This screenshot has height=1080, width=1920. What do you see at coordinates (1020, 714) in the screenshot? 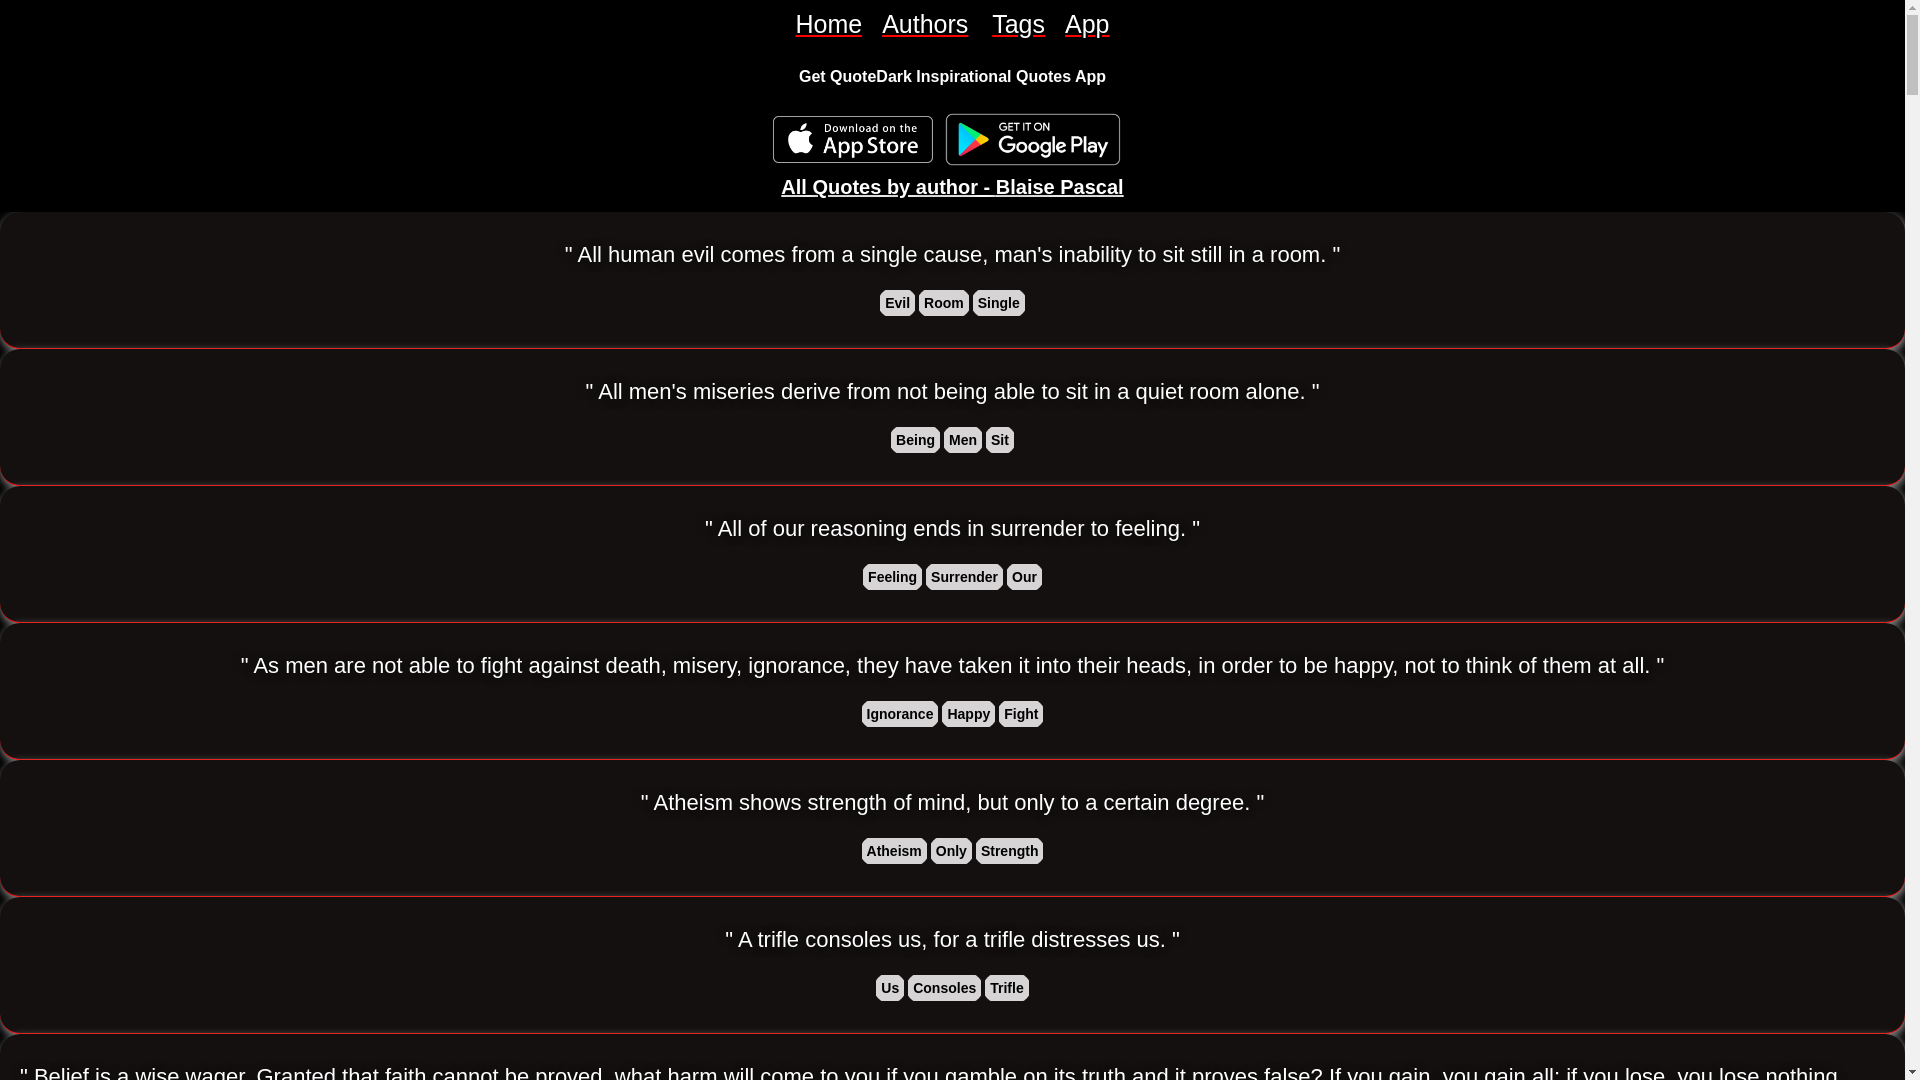
I see `Fight` at bounding box center [1020, 714].